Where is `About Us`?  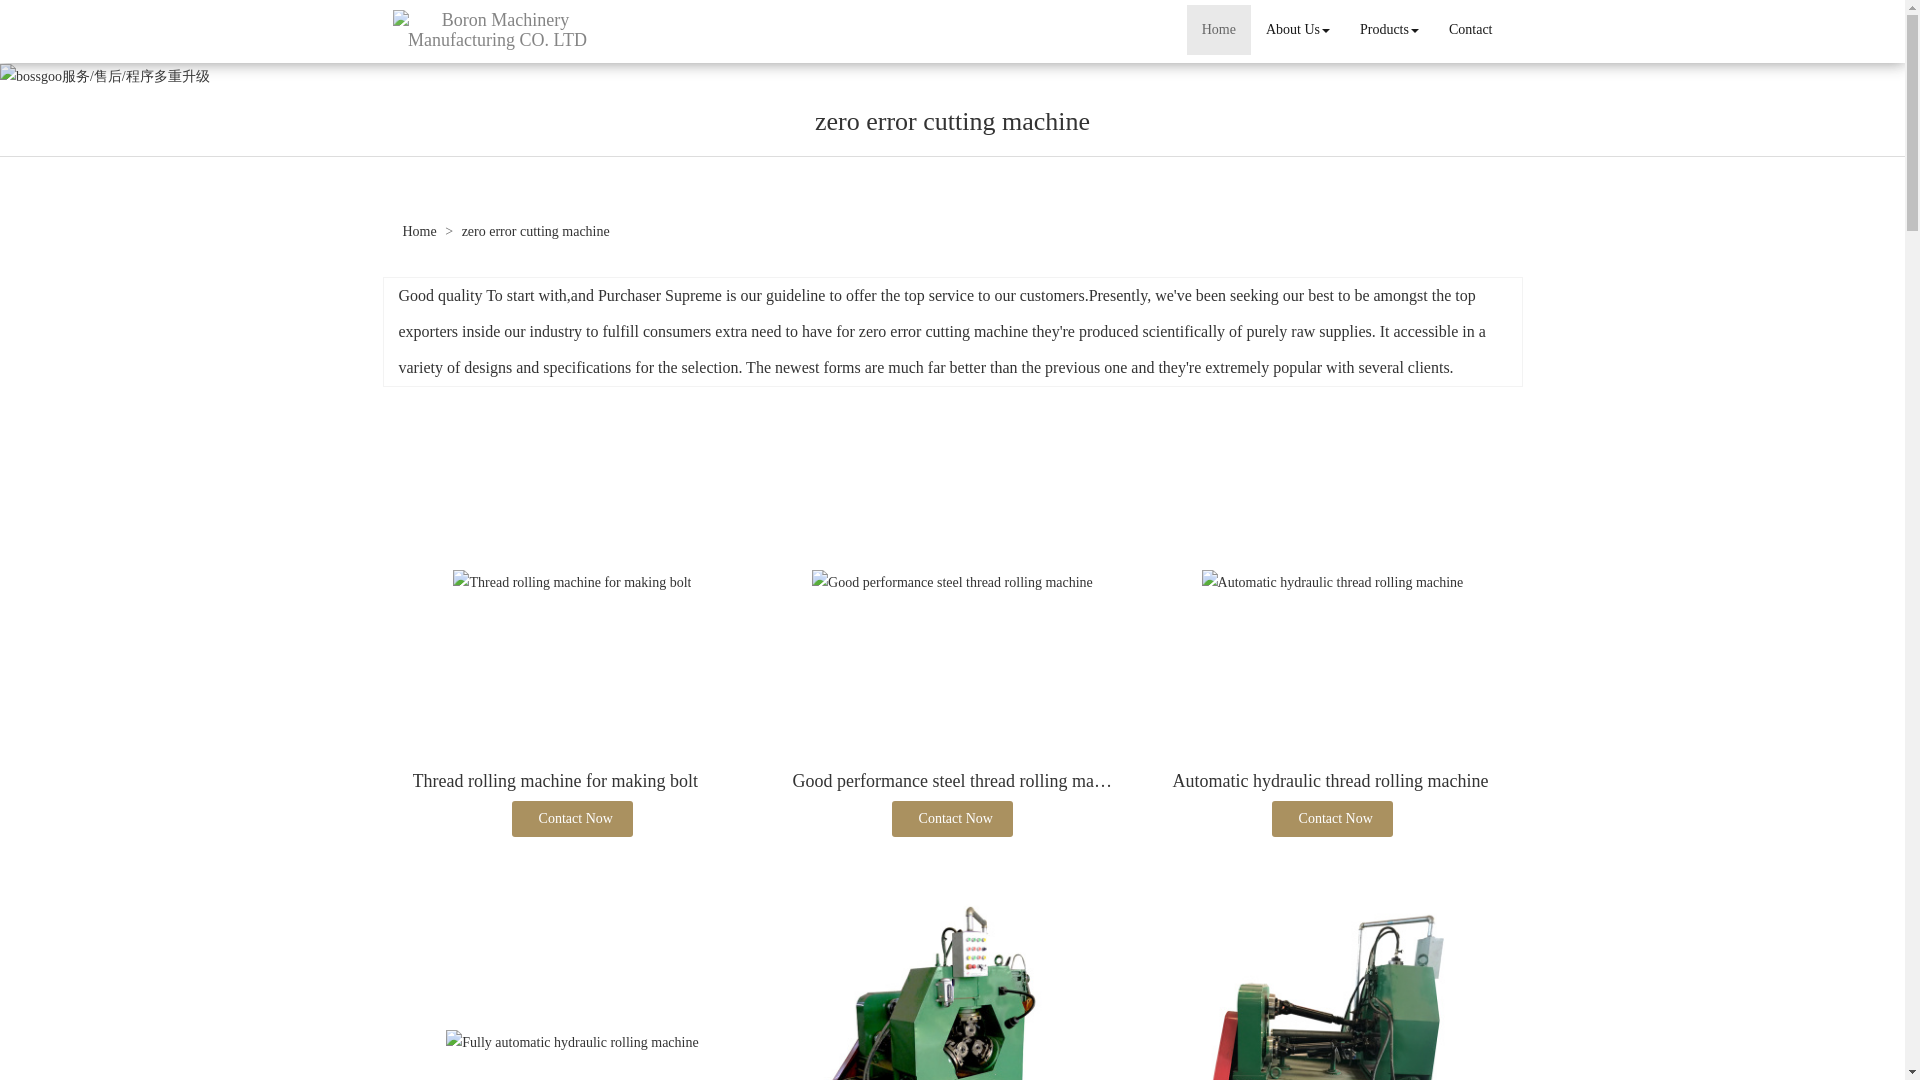 About Us is located at coordinates (1298, 30).